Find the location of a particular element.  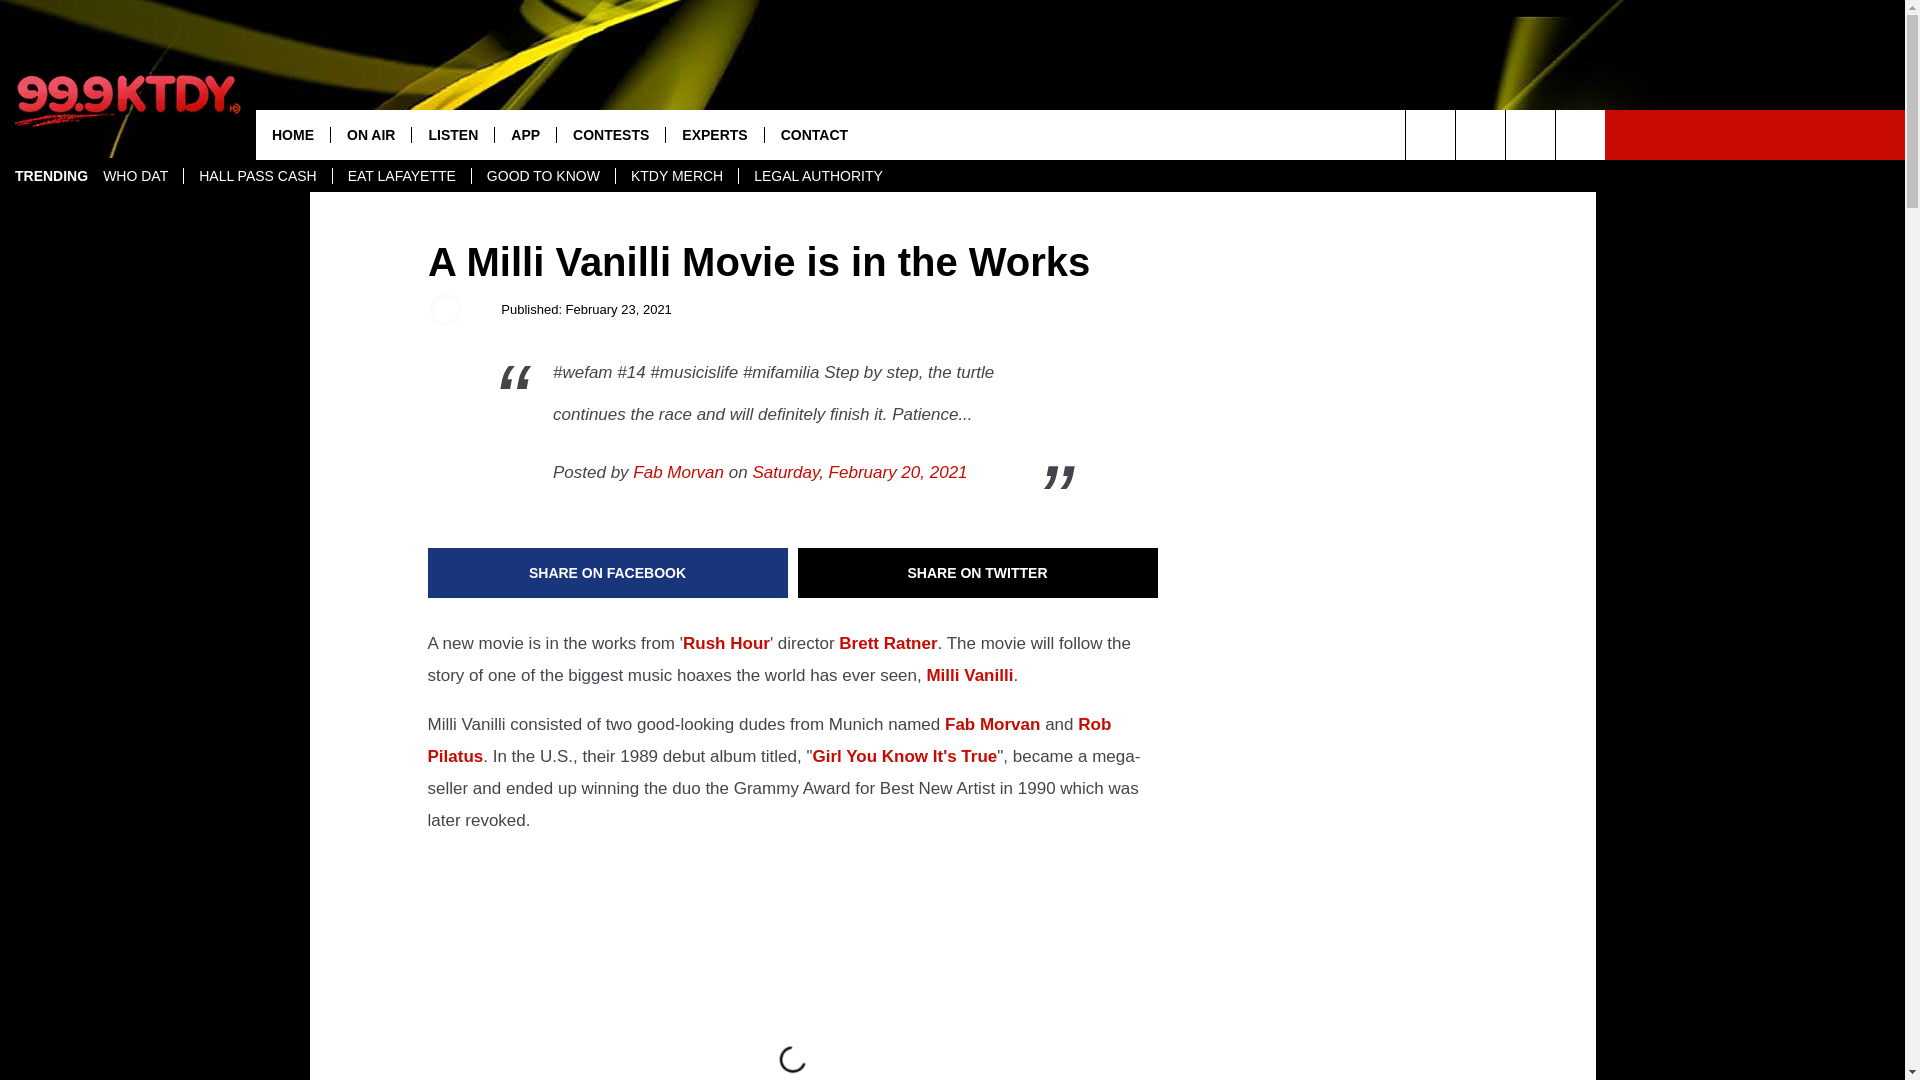

EAT LAFAYETTE is located at coordinates (401, 176).